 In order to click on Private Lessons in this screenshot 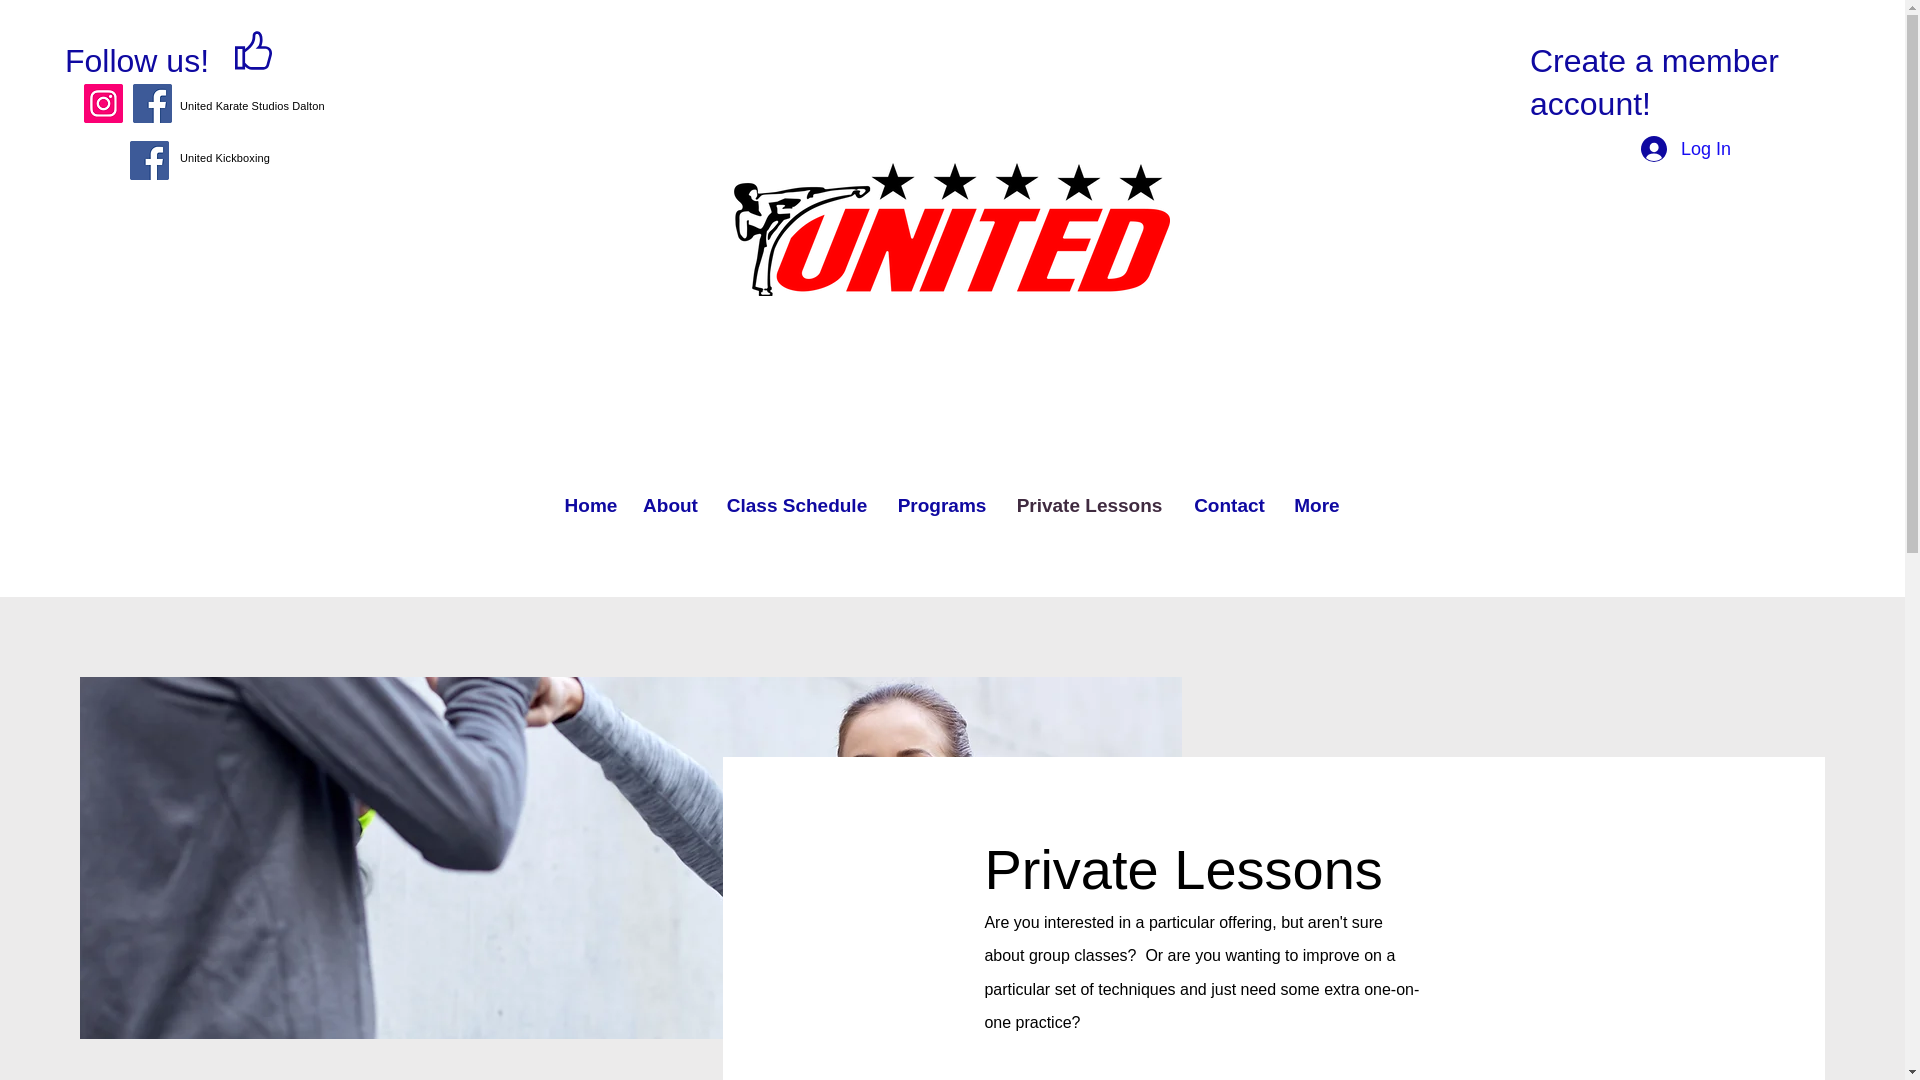, I will do `click(1090, 506)`.